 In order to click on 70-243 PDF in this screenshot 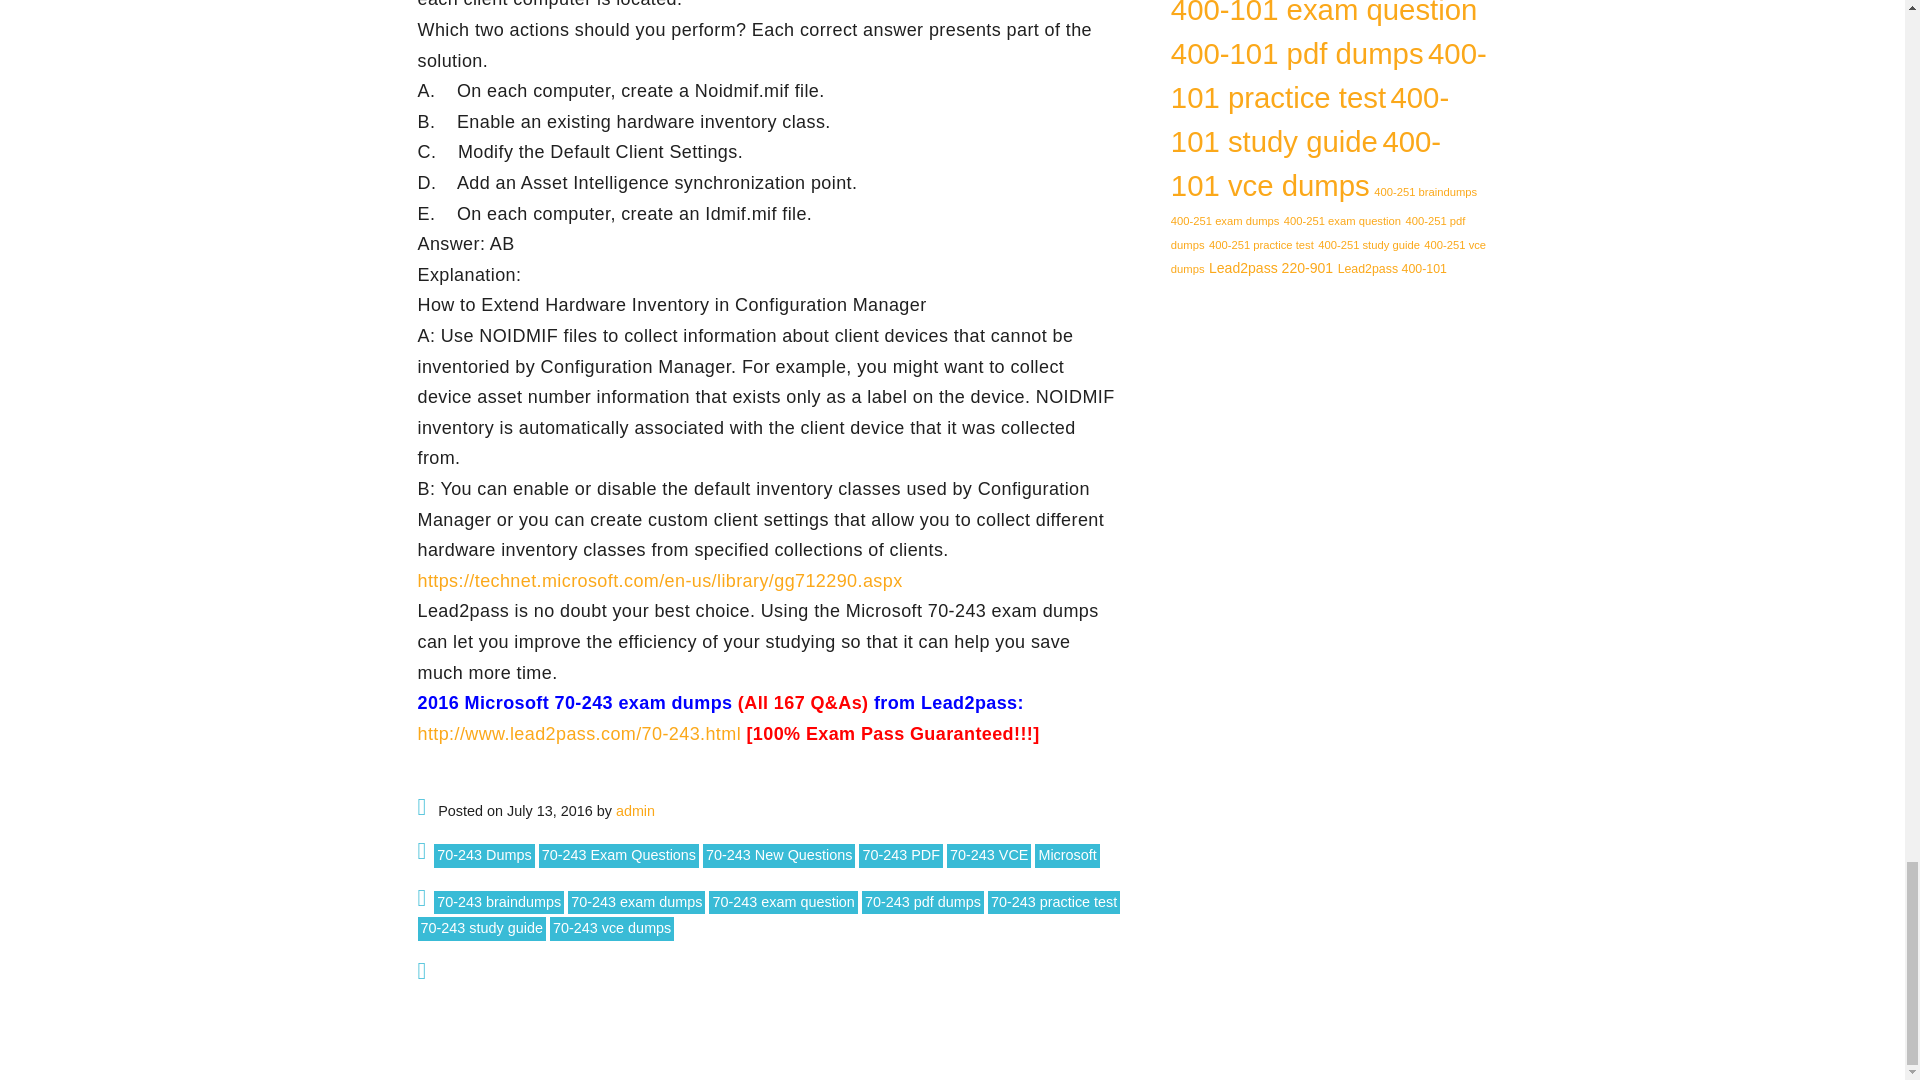, I will do `click(900, 856)`.